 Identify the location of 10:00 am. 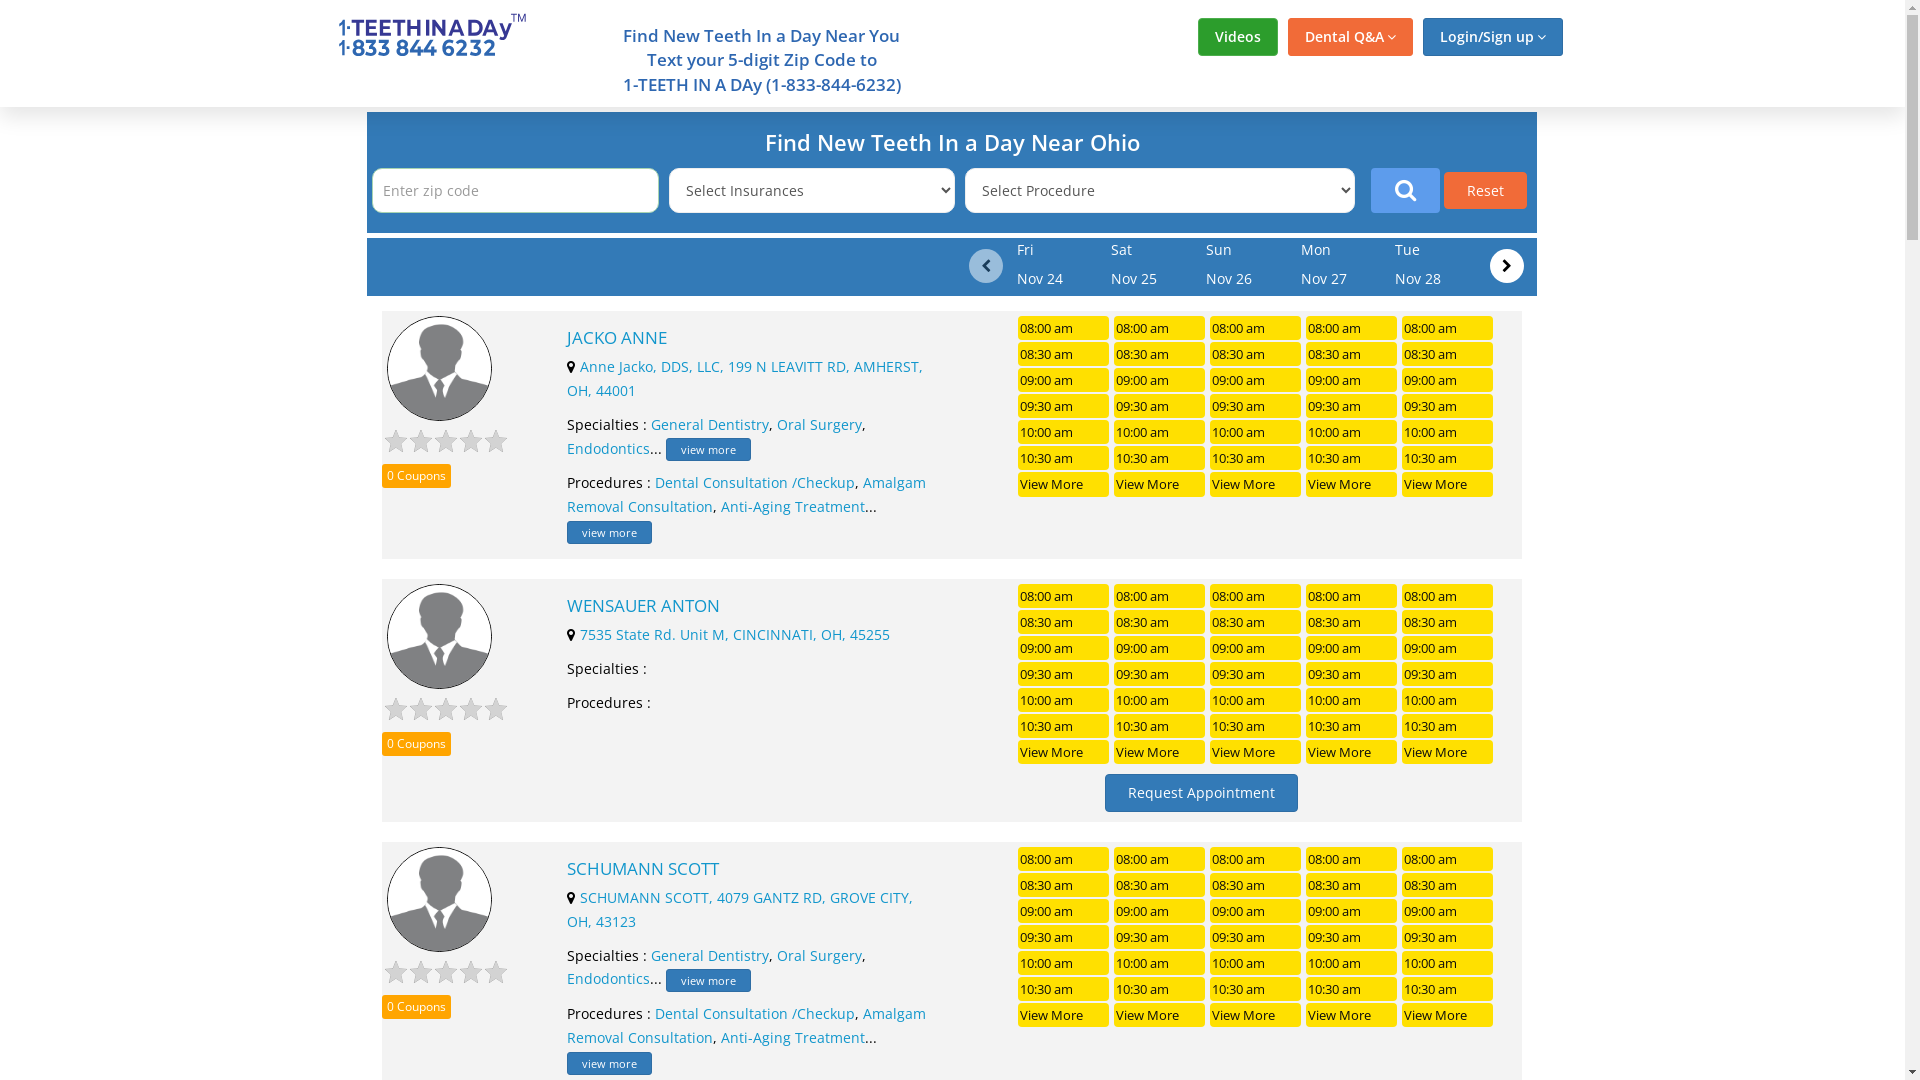
(1063, 432).